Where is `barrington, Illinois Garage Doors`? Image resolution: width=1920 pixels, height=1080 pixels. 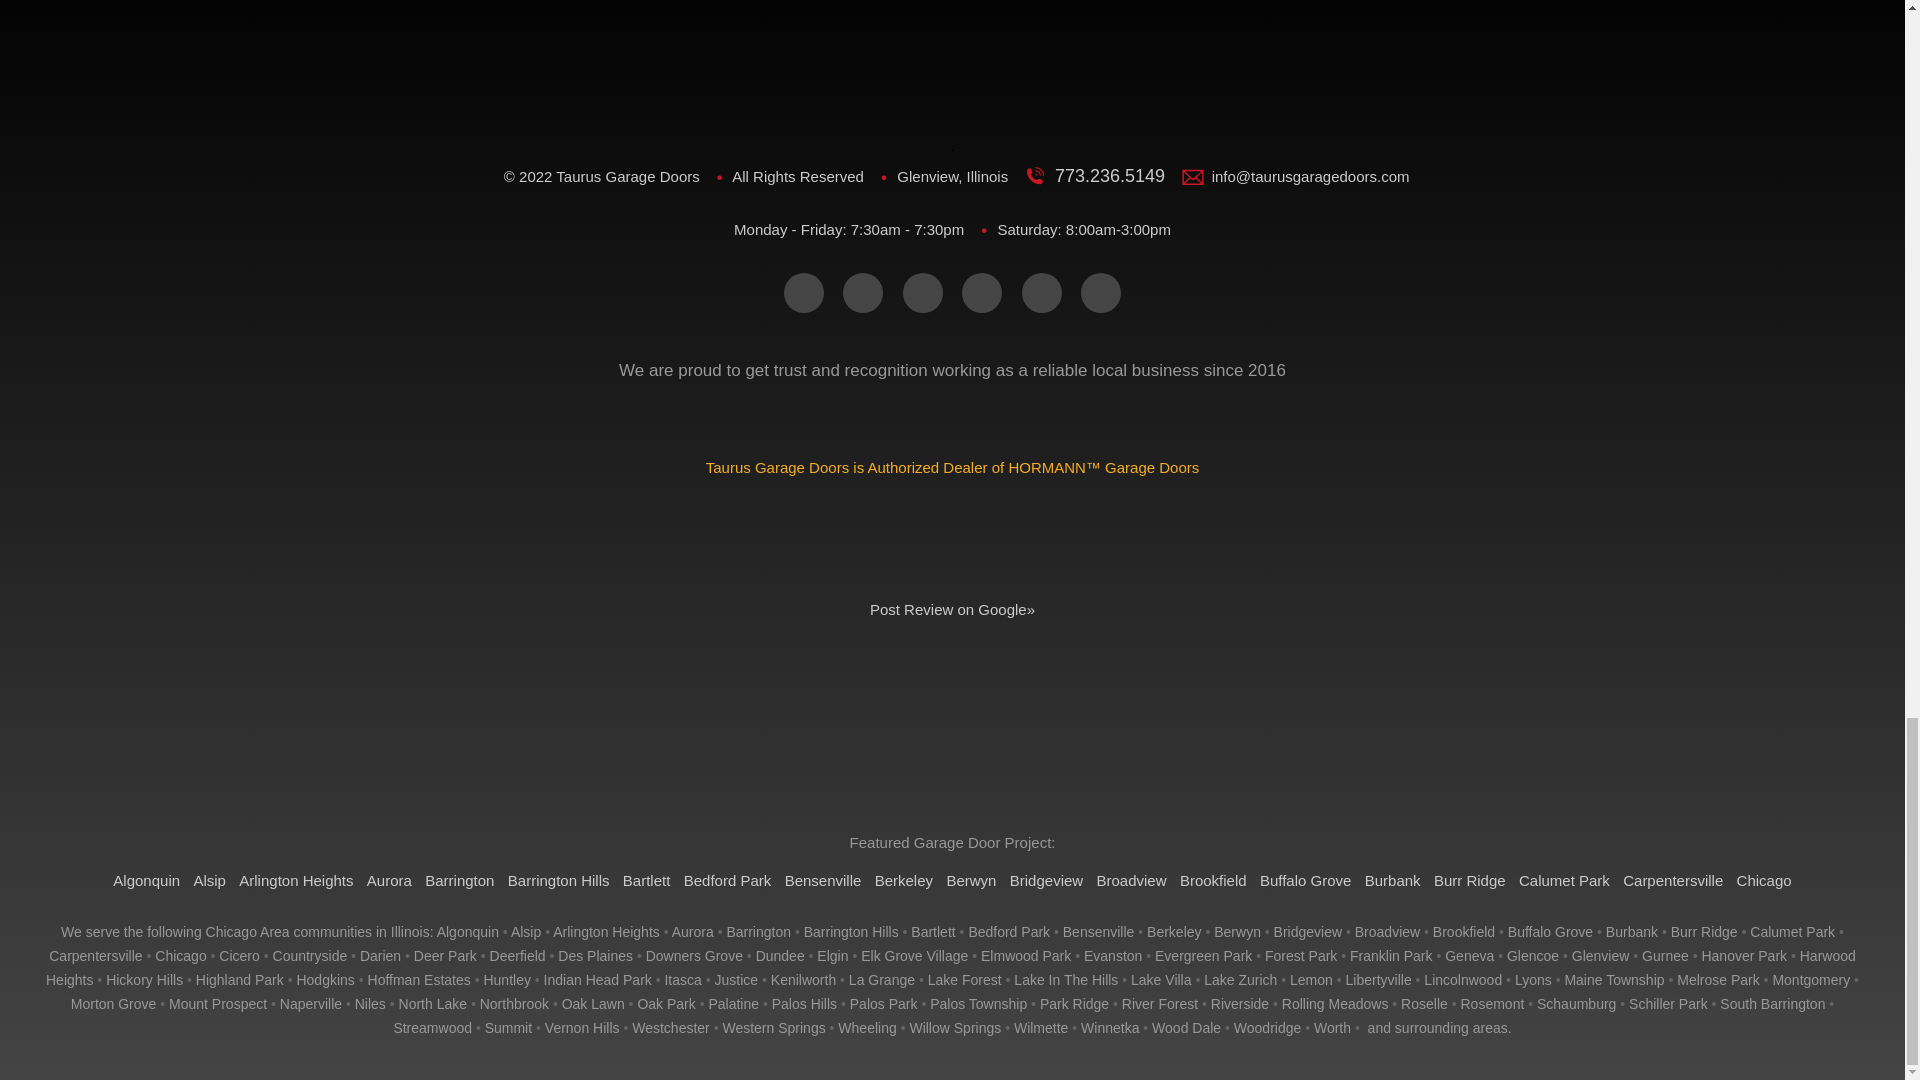
barrington, Illinois Garage Doors is located at coordinates (758, 932).